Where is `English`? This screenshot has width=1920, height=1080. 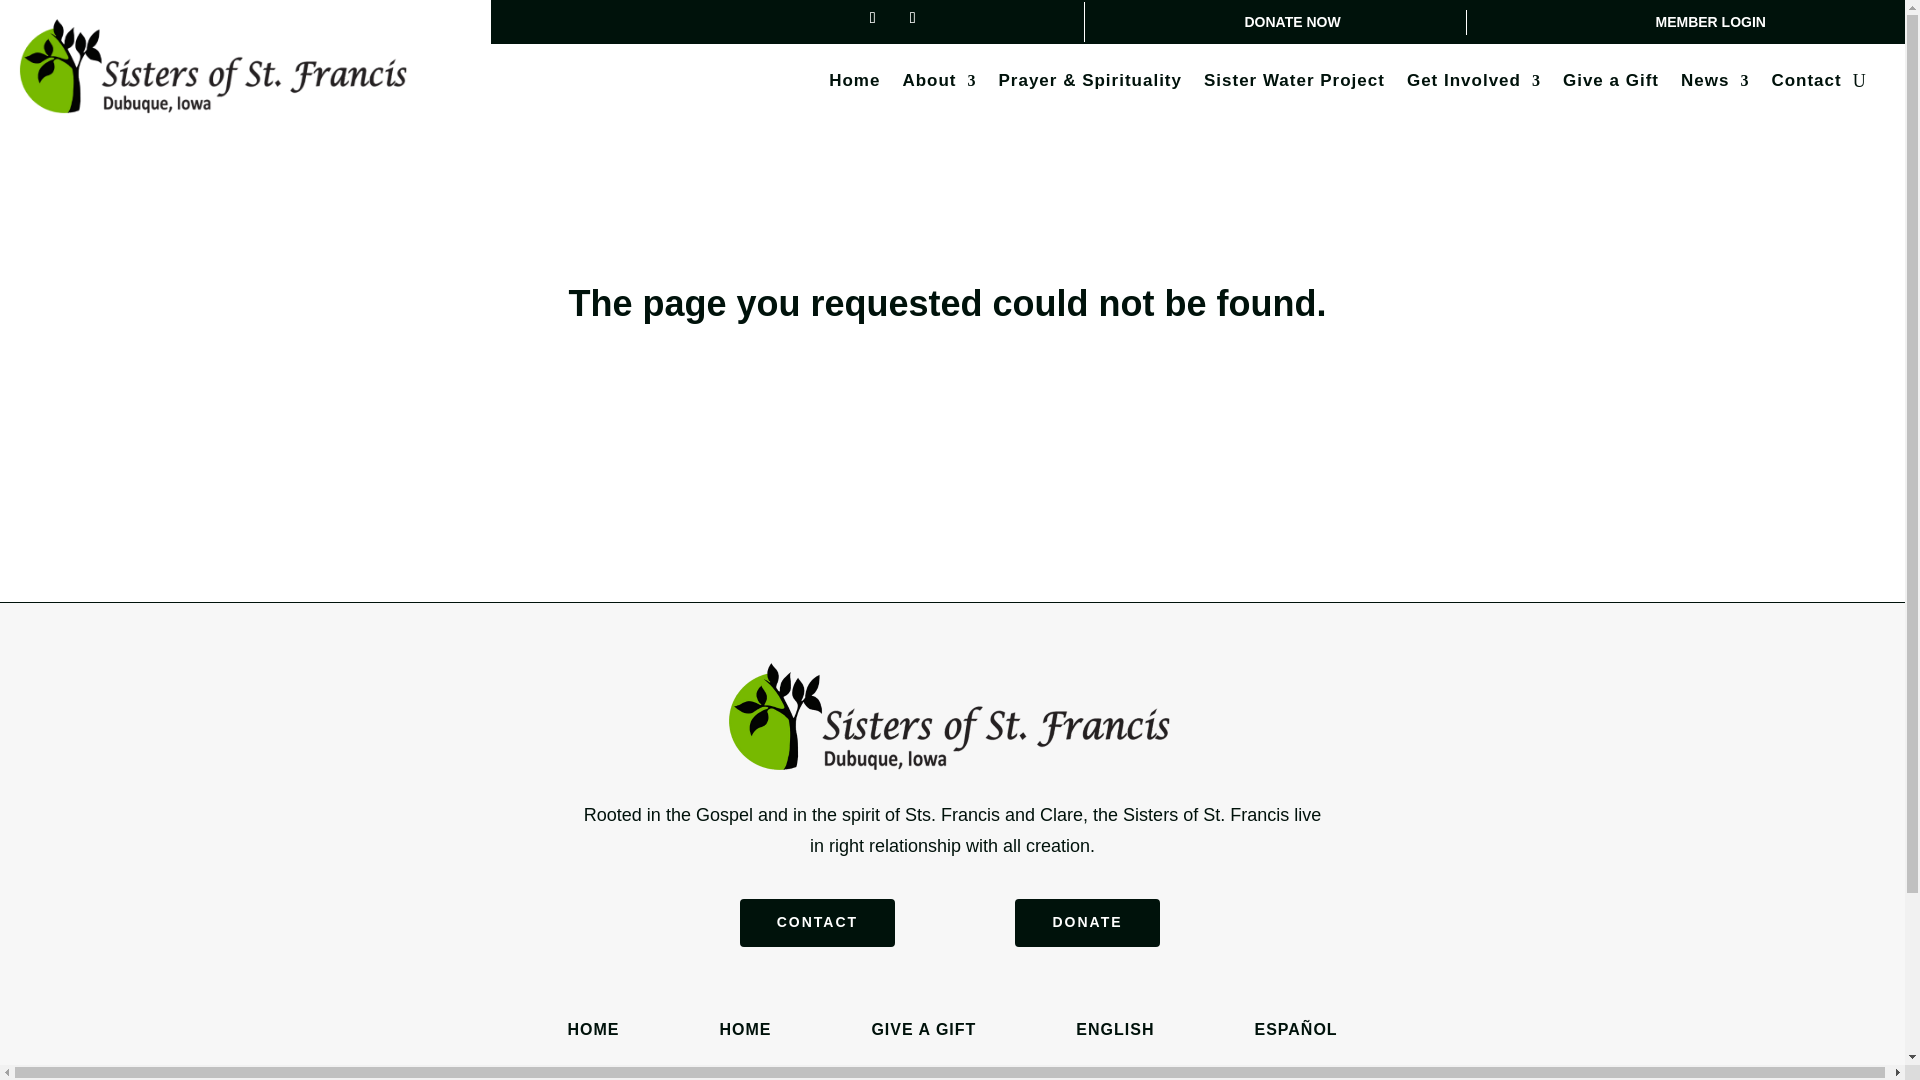
English is located at coordinates (1114, 1028).